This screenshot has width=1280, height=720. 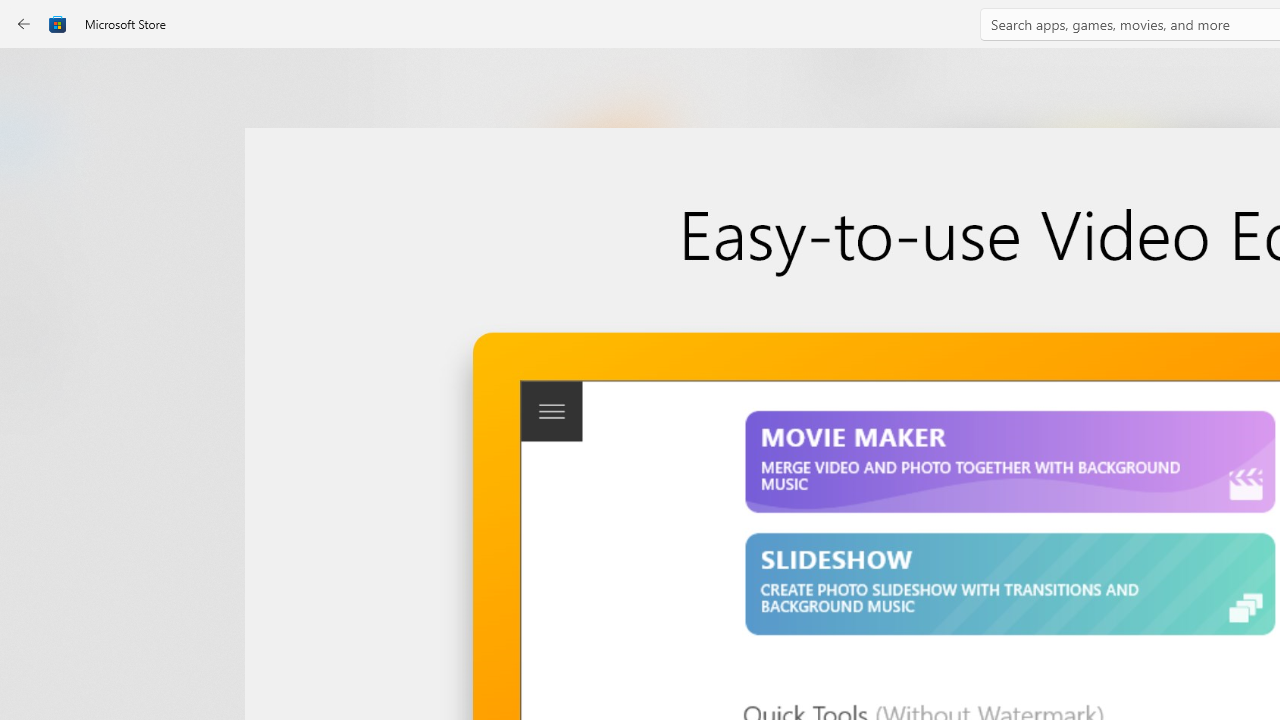 What do you see at coordinates (36, 79) in the screenshot?
I see `Home` at bounding box center [36, 79].